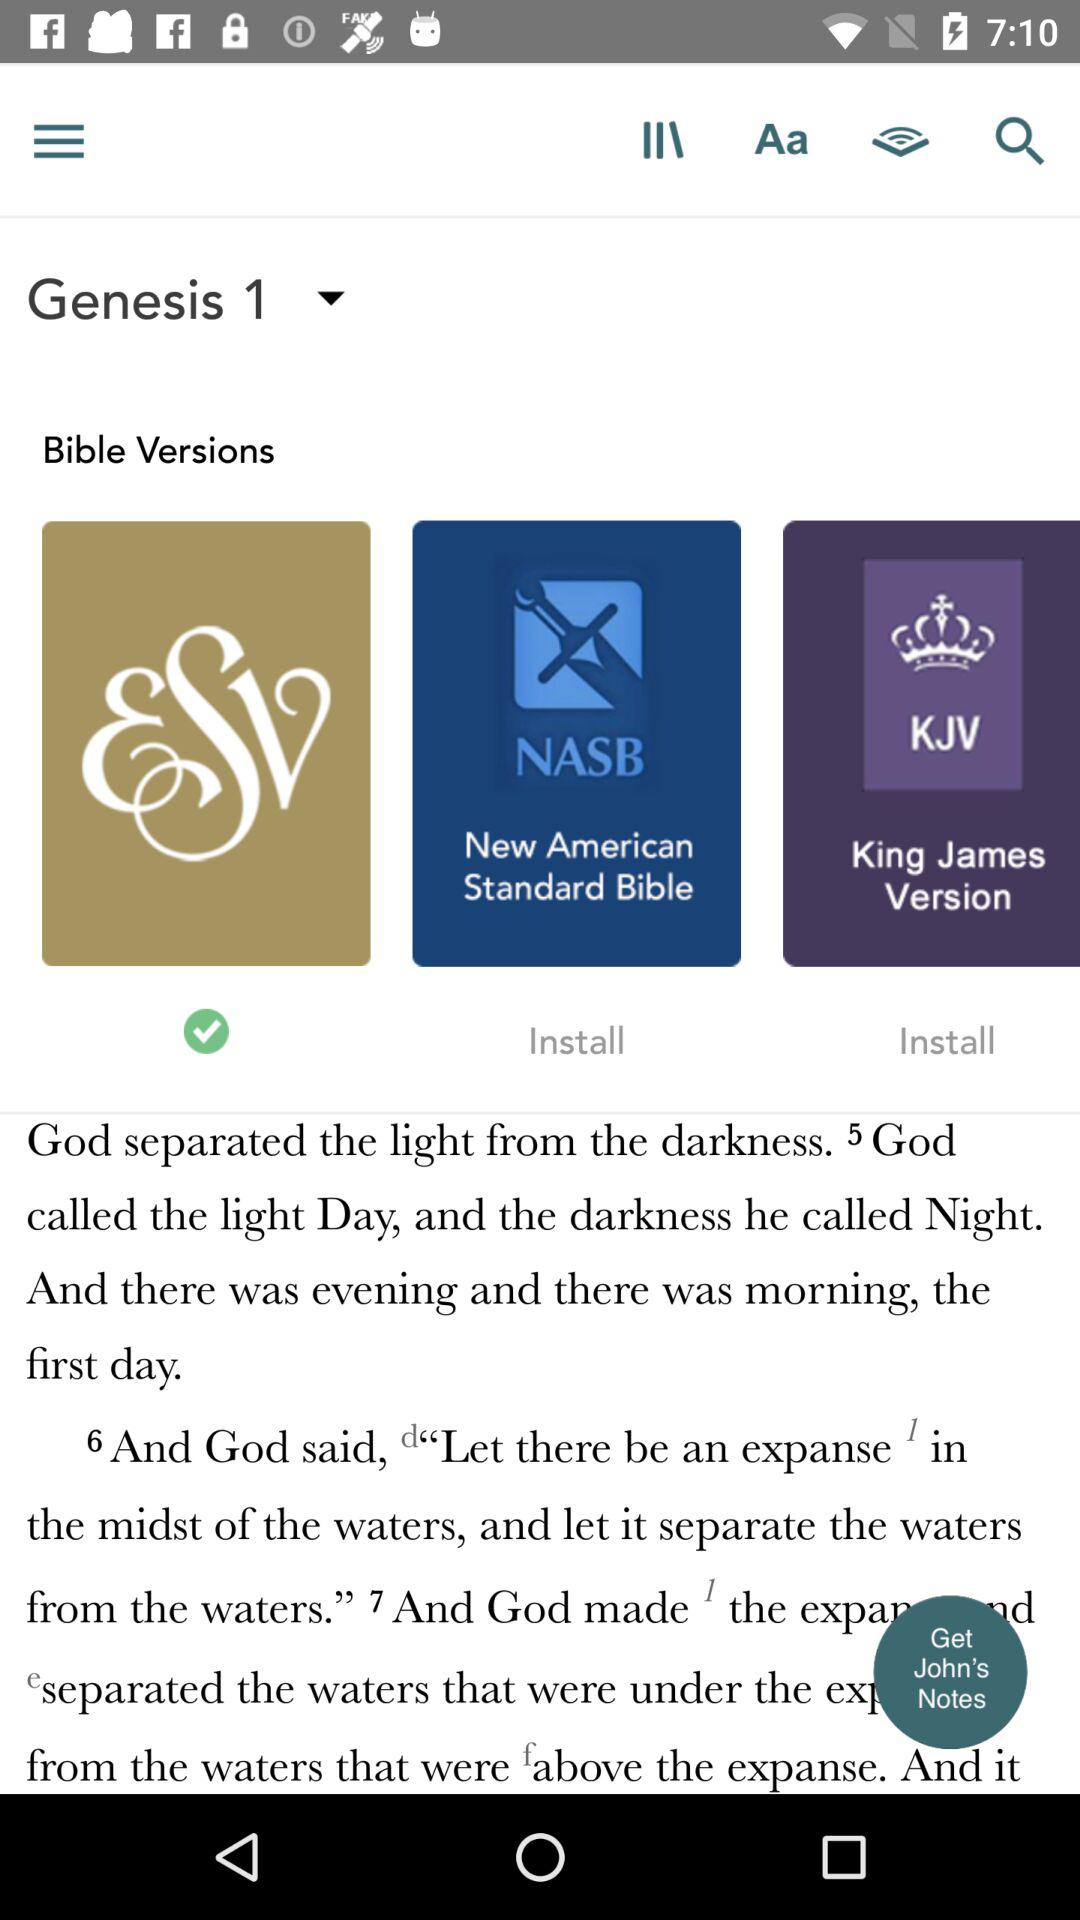 The height and width of the screenshot is (1920, 1080). Describe the element at coordinates (662, 140) in the screenshot. I see `books` at that location.